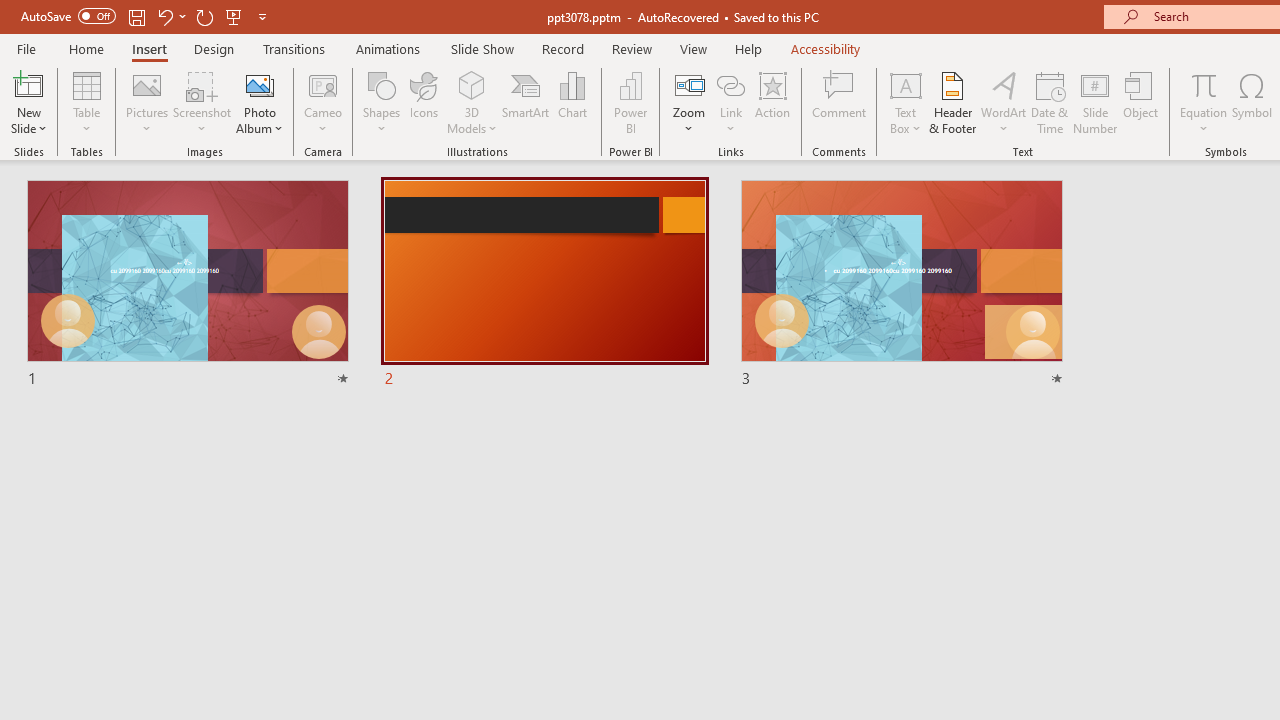 The height and width of the screenshot is (720, 1280). Describe the element at coordinates (693, 48) in the screenshot. I see `View` at that location.